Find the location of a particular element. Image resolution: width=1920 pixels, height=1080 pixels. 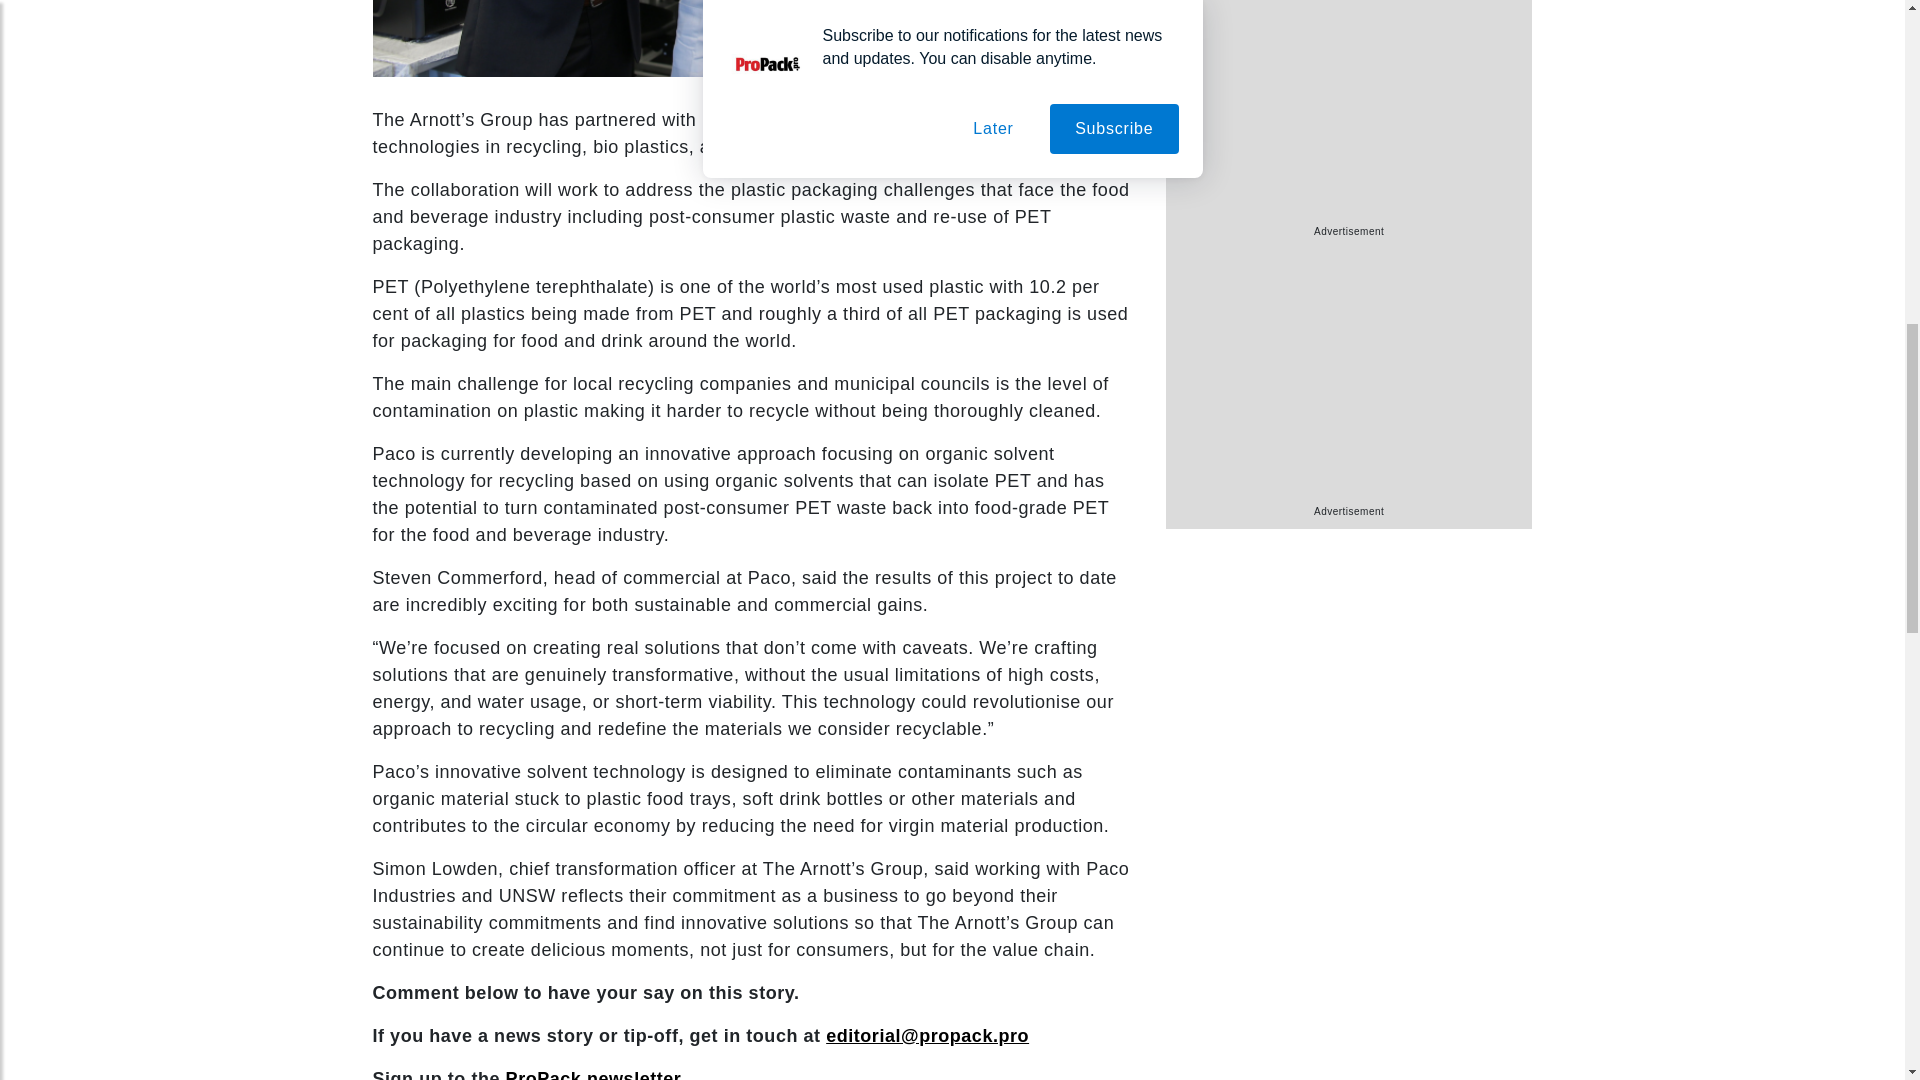

3rd party ad content is located at coordinates (1348, 378).